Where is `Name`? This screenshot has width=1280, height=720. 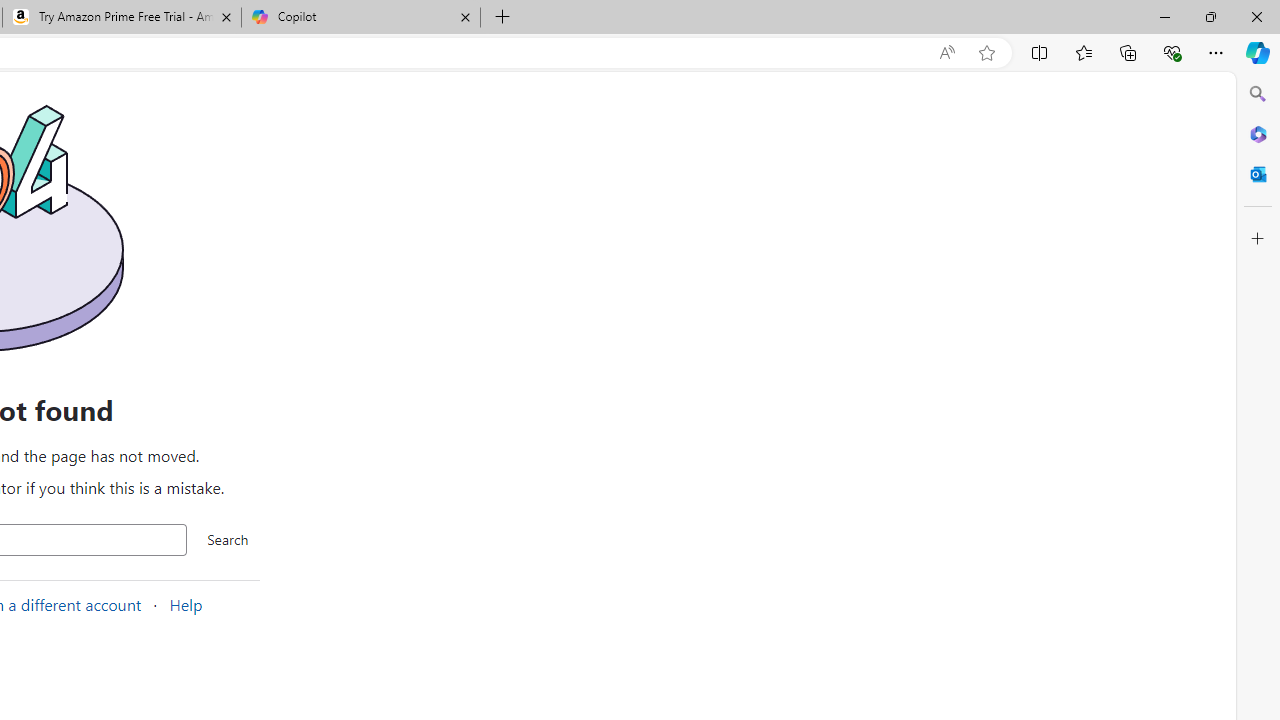 Name is located at coordinates (644, 446).